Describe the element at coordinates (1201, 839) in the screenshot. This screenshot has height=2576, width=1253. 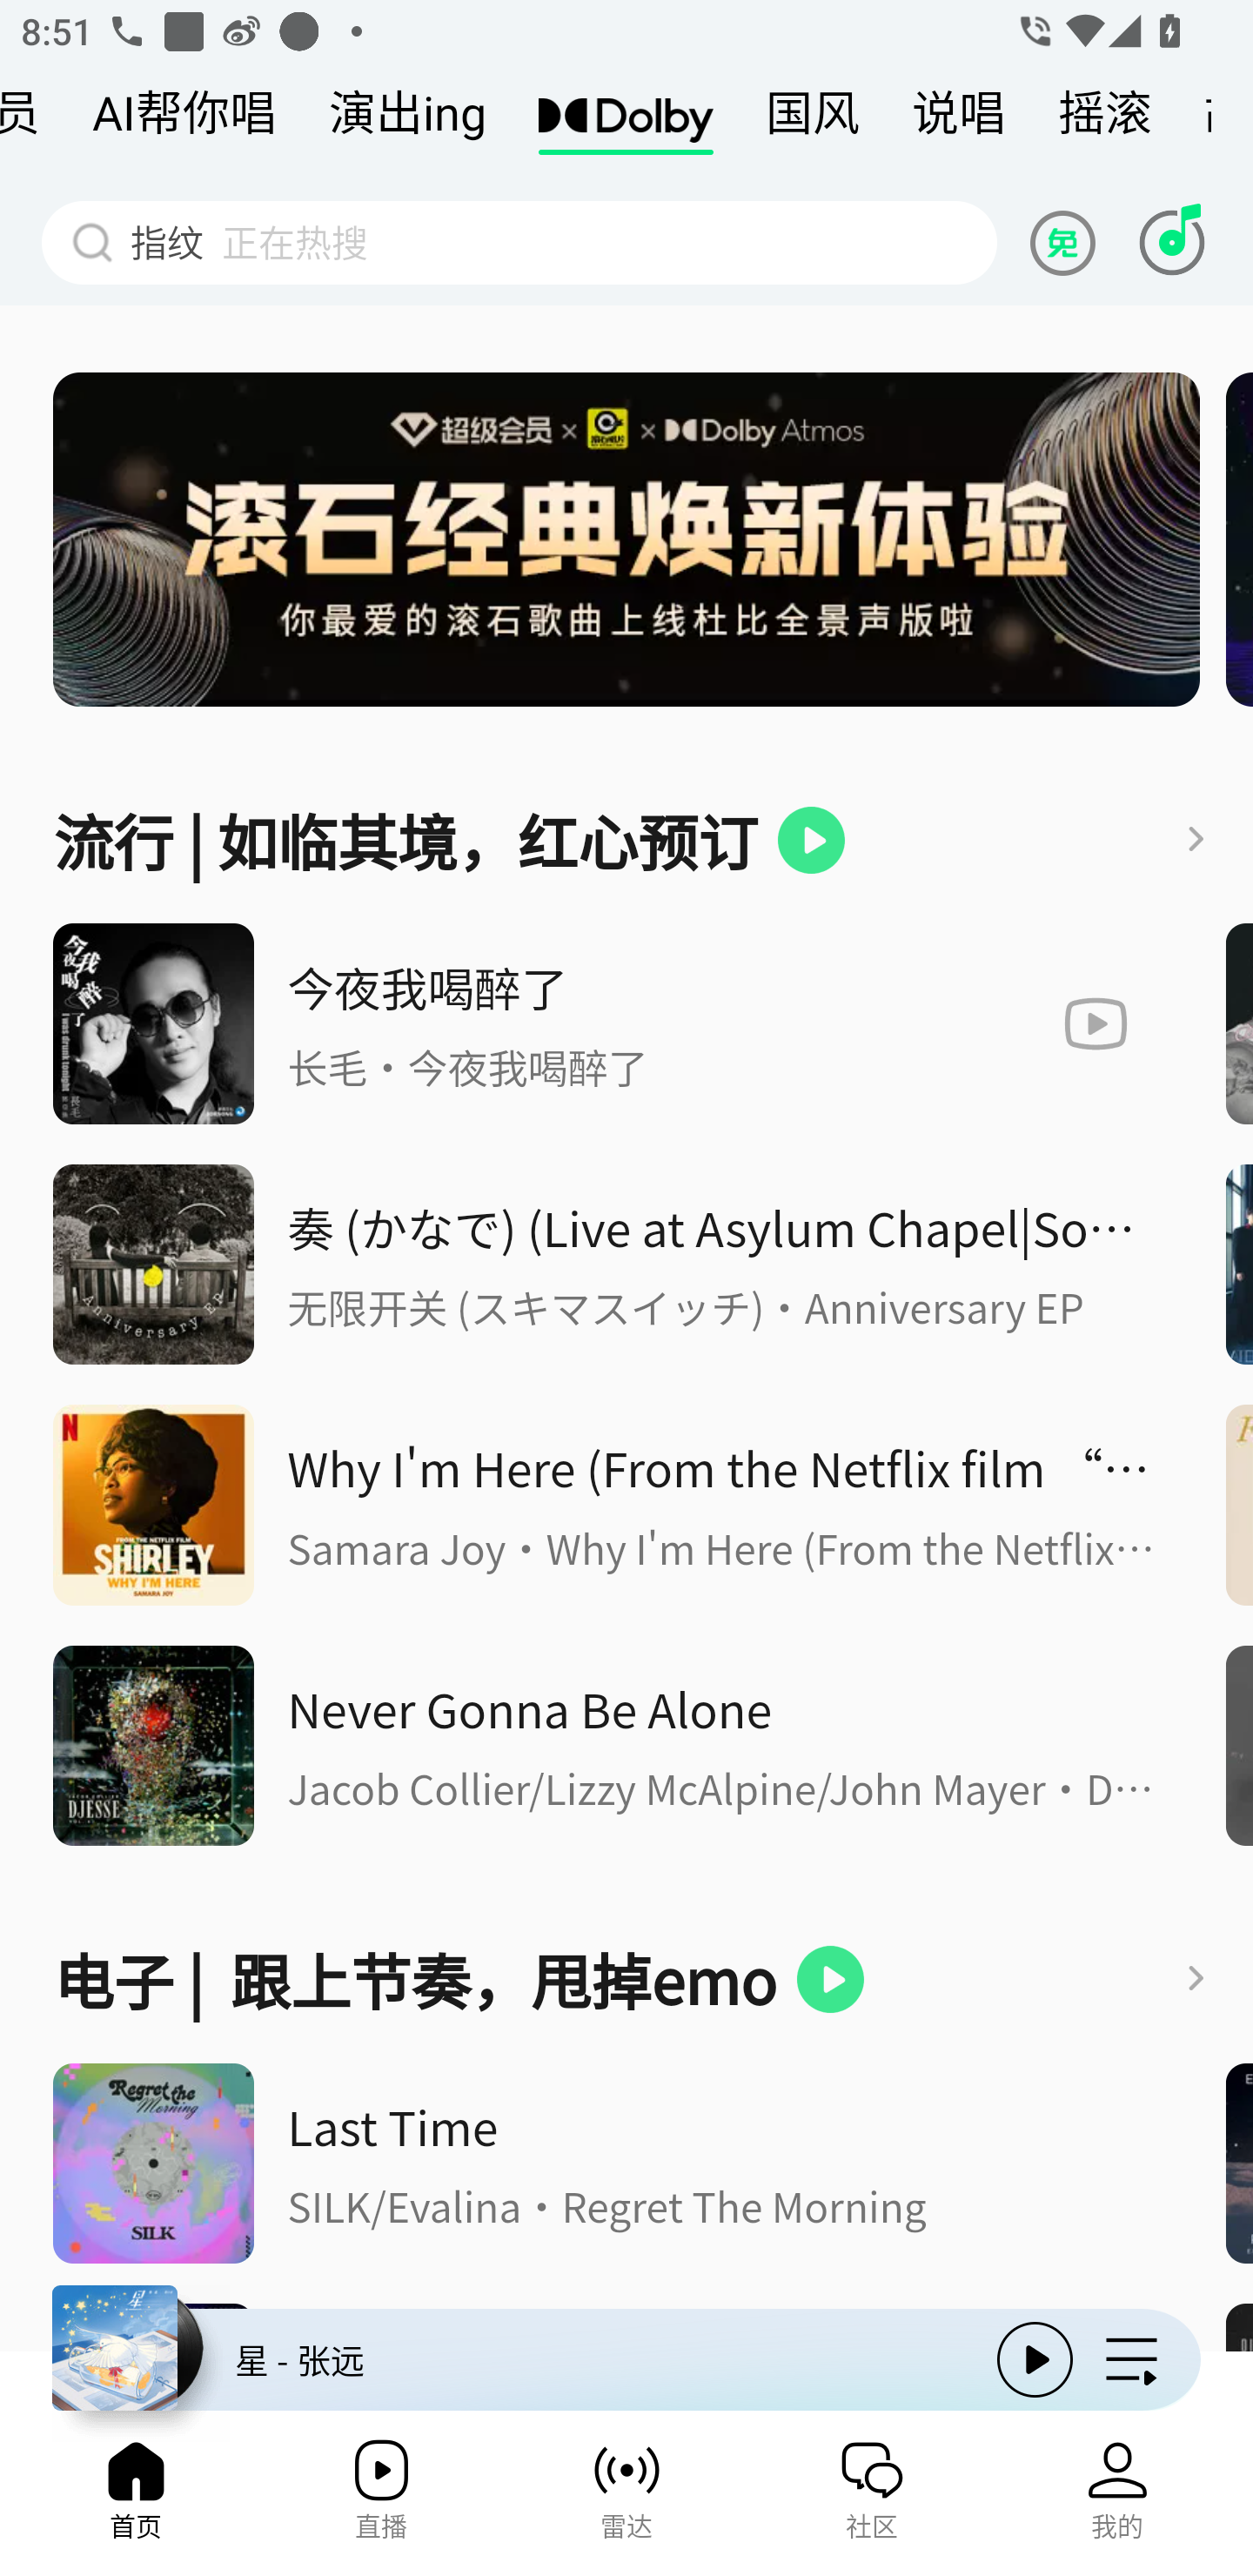
I see `更多` at that location.